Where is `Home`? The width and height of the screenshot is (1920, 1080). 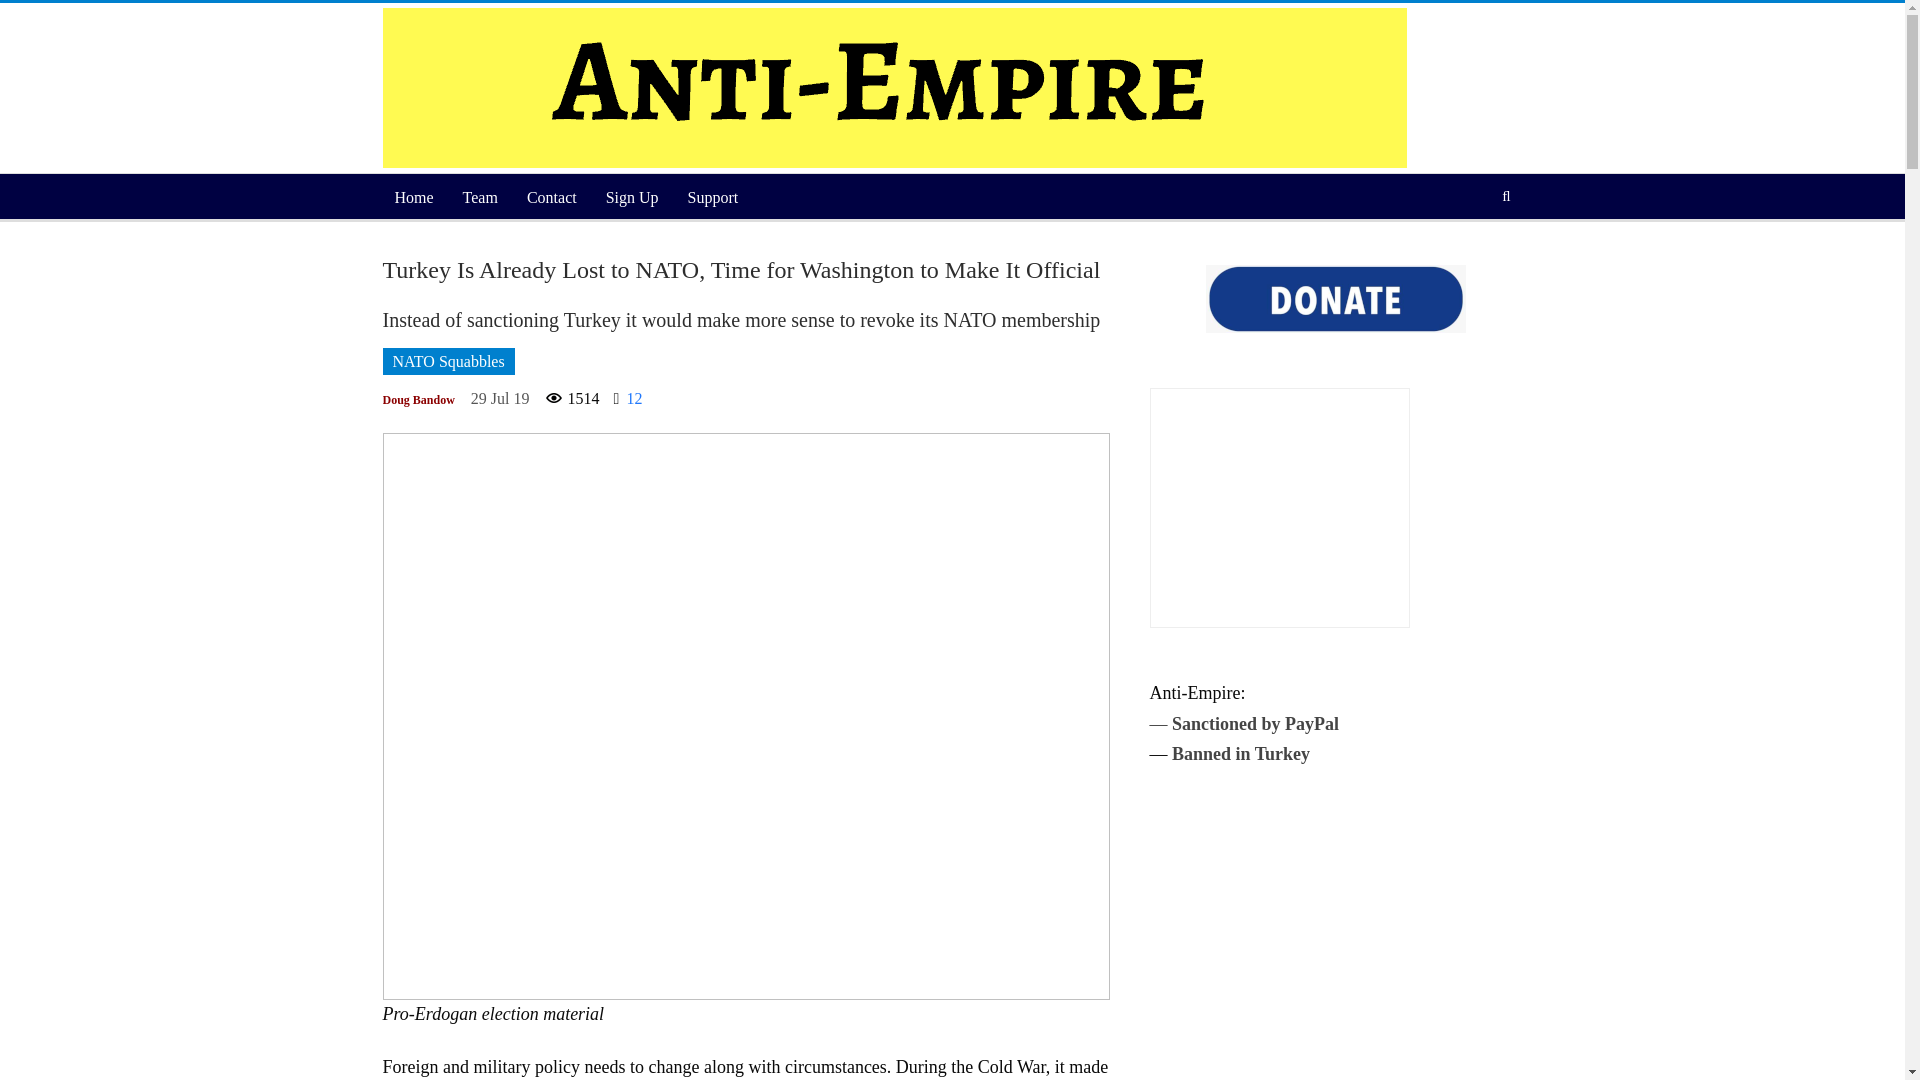
Home is located at coordinates (414, 198).